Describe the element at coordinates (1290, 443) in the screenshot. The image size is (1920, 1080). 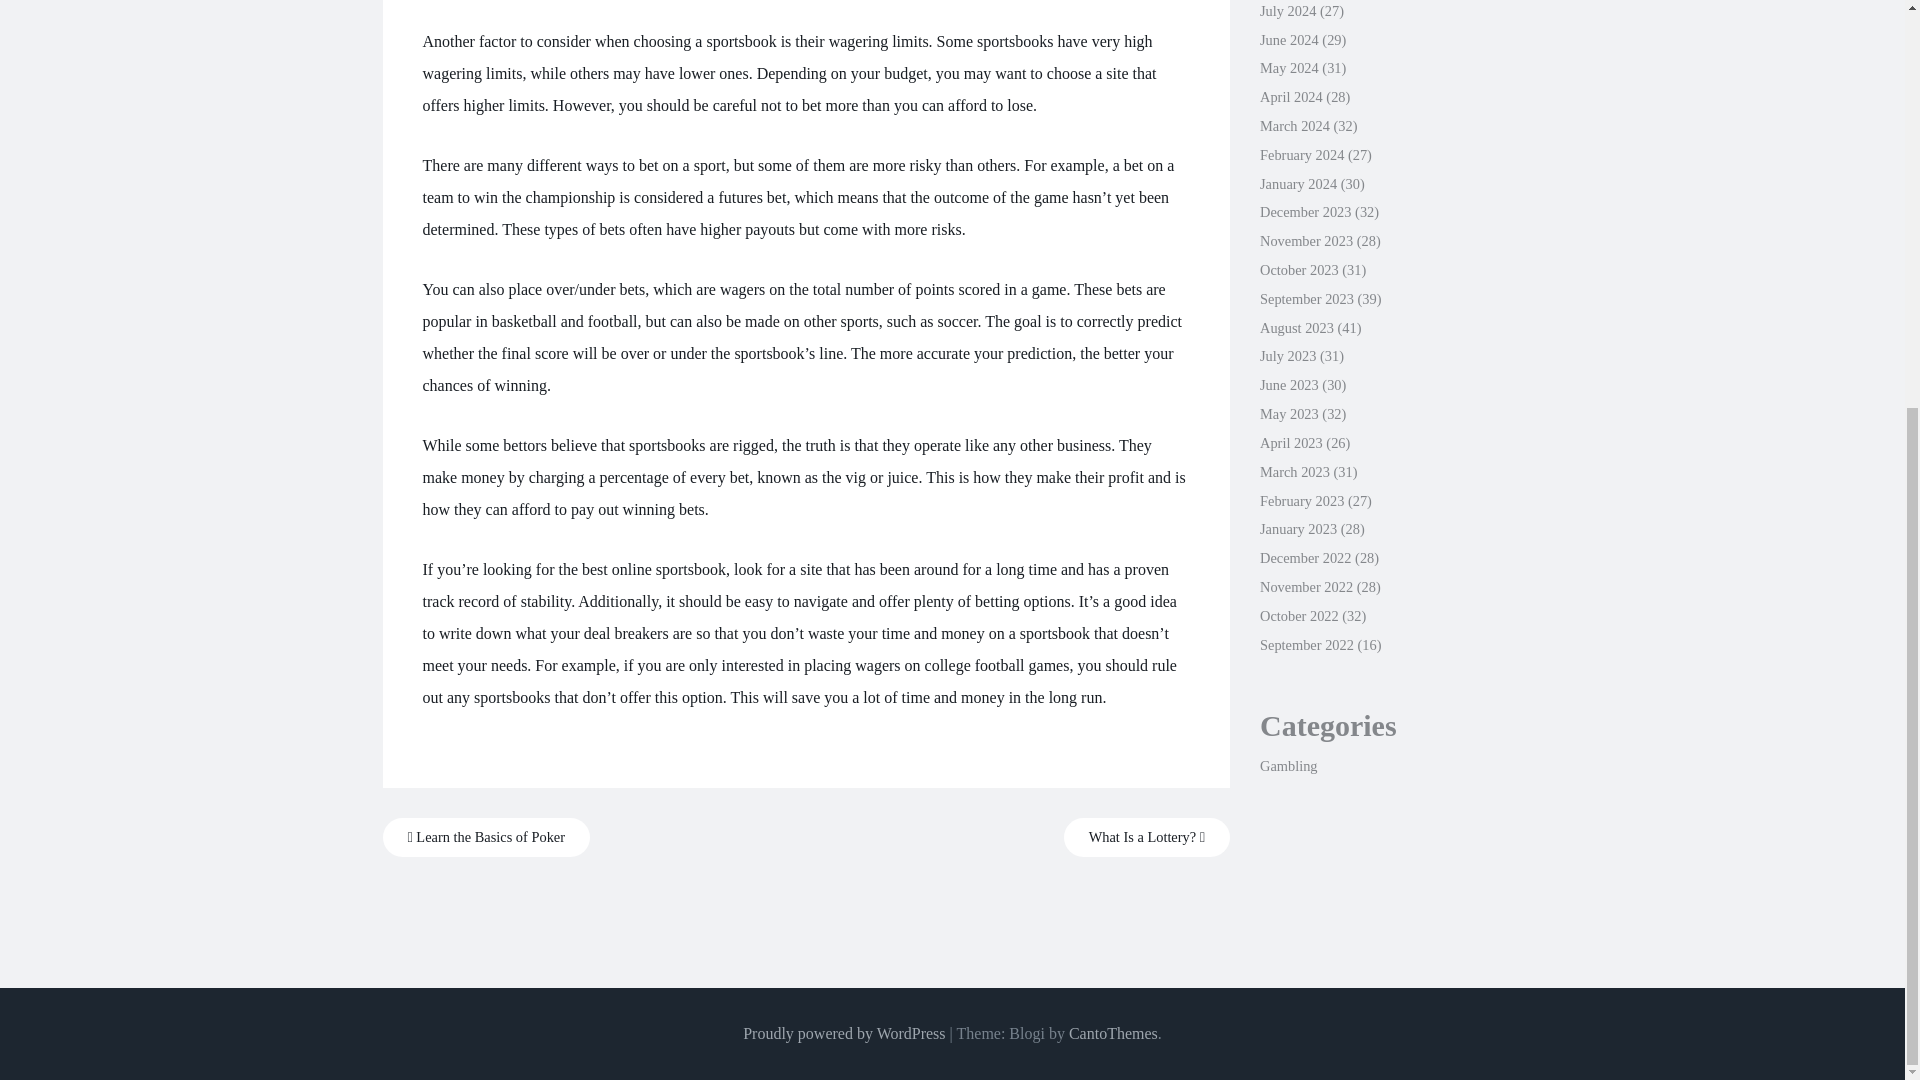
I see `April 2023` at that location.